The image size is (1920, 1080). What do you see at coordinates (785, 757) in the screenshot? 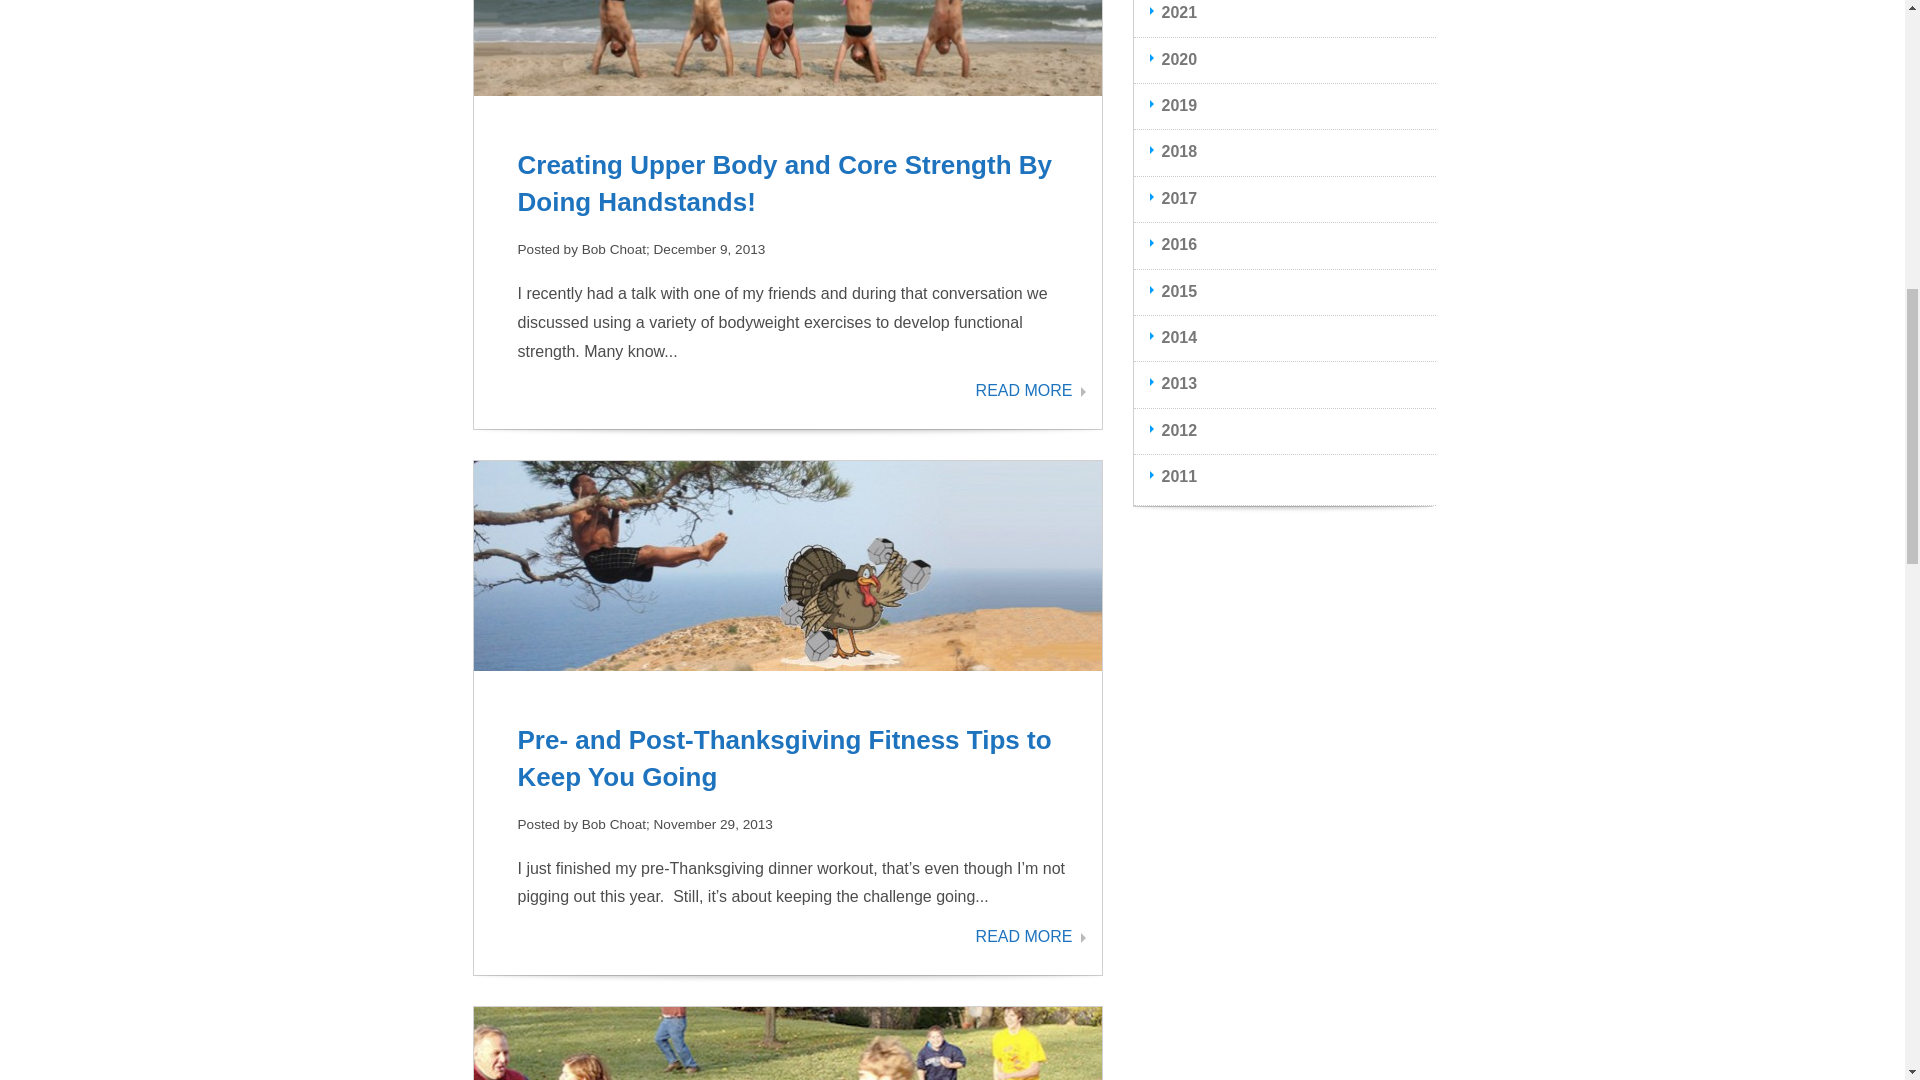
I see `Pre- and Post-Thanksgiving Fitness Tips to Keep You Going` at bounding box center [785, 757].